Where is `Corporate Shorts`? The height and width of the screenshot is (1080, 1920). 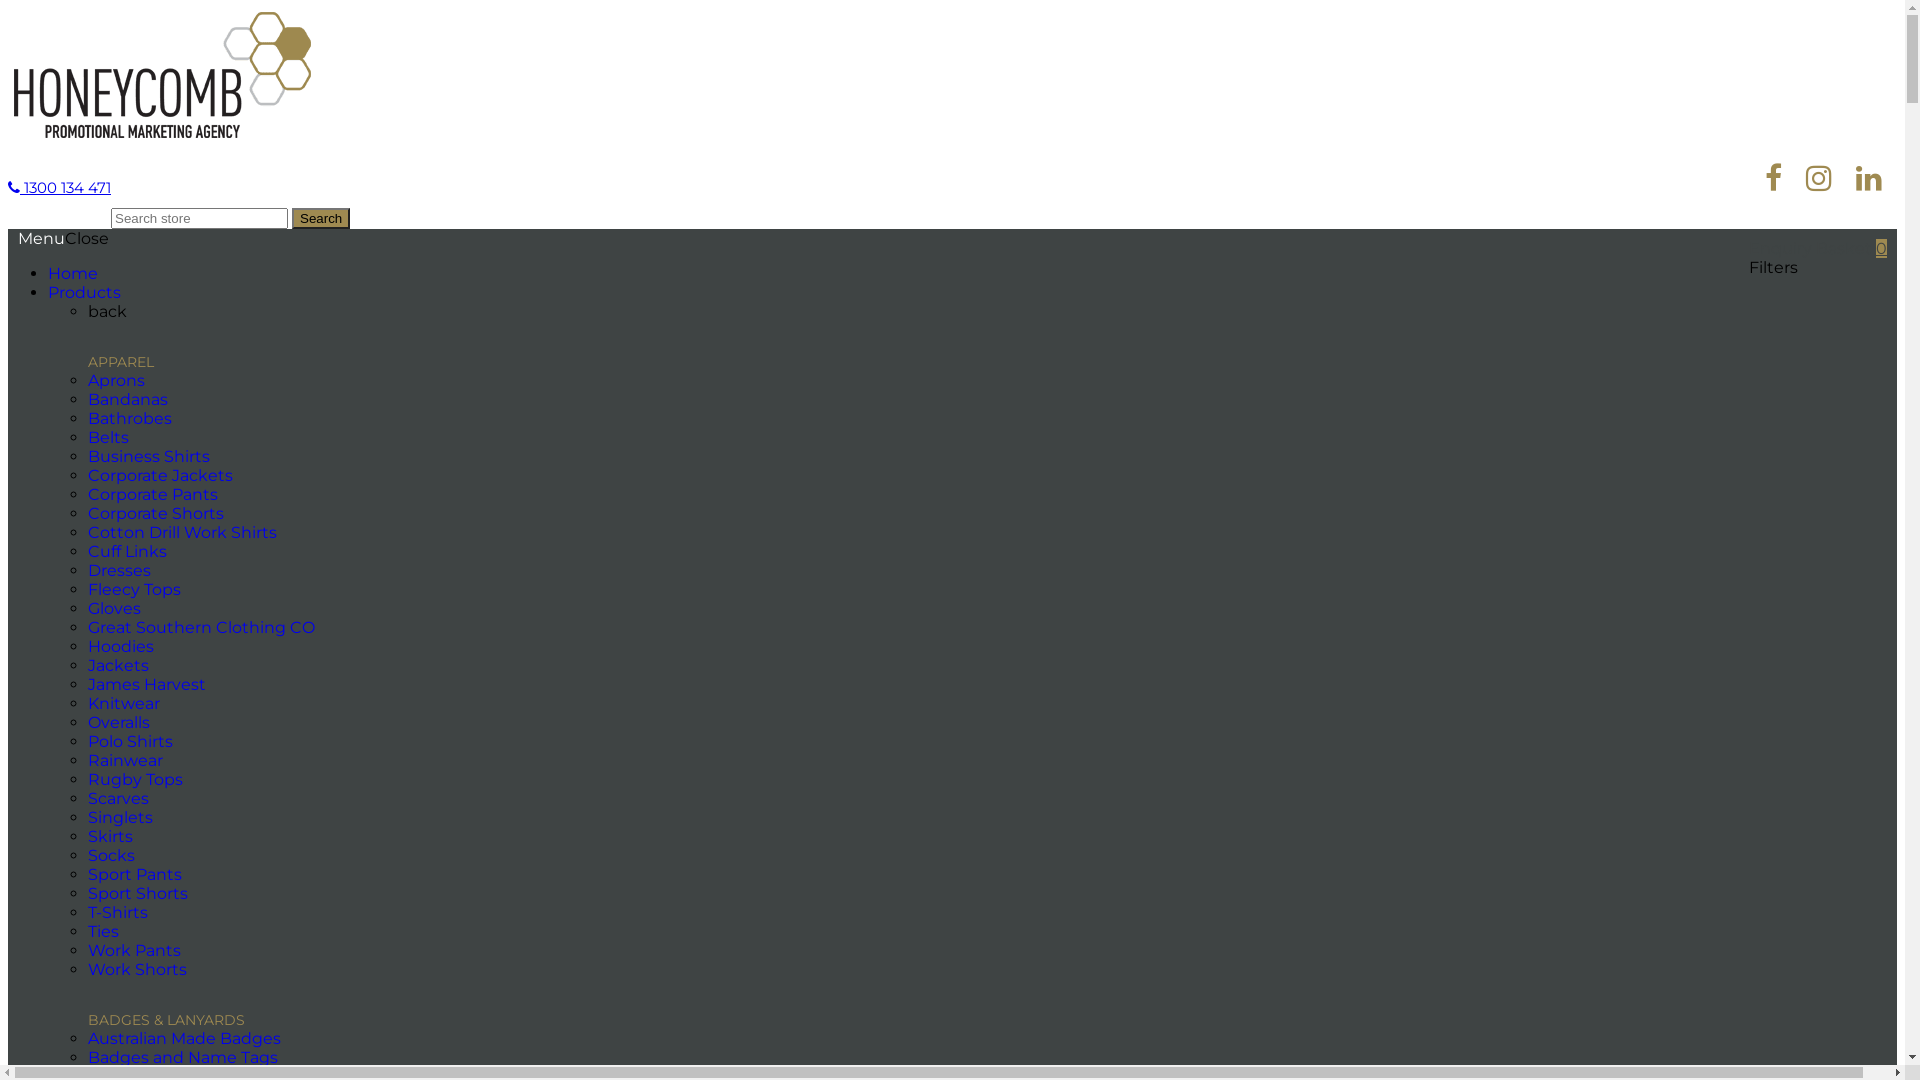 Corporate Shorts is located at coordinates (156, 514).